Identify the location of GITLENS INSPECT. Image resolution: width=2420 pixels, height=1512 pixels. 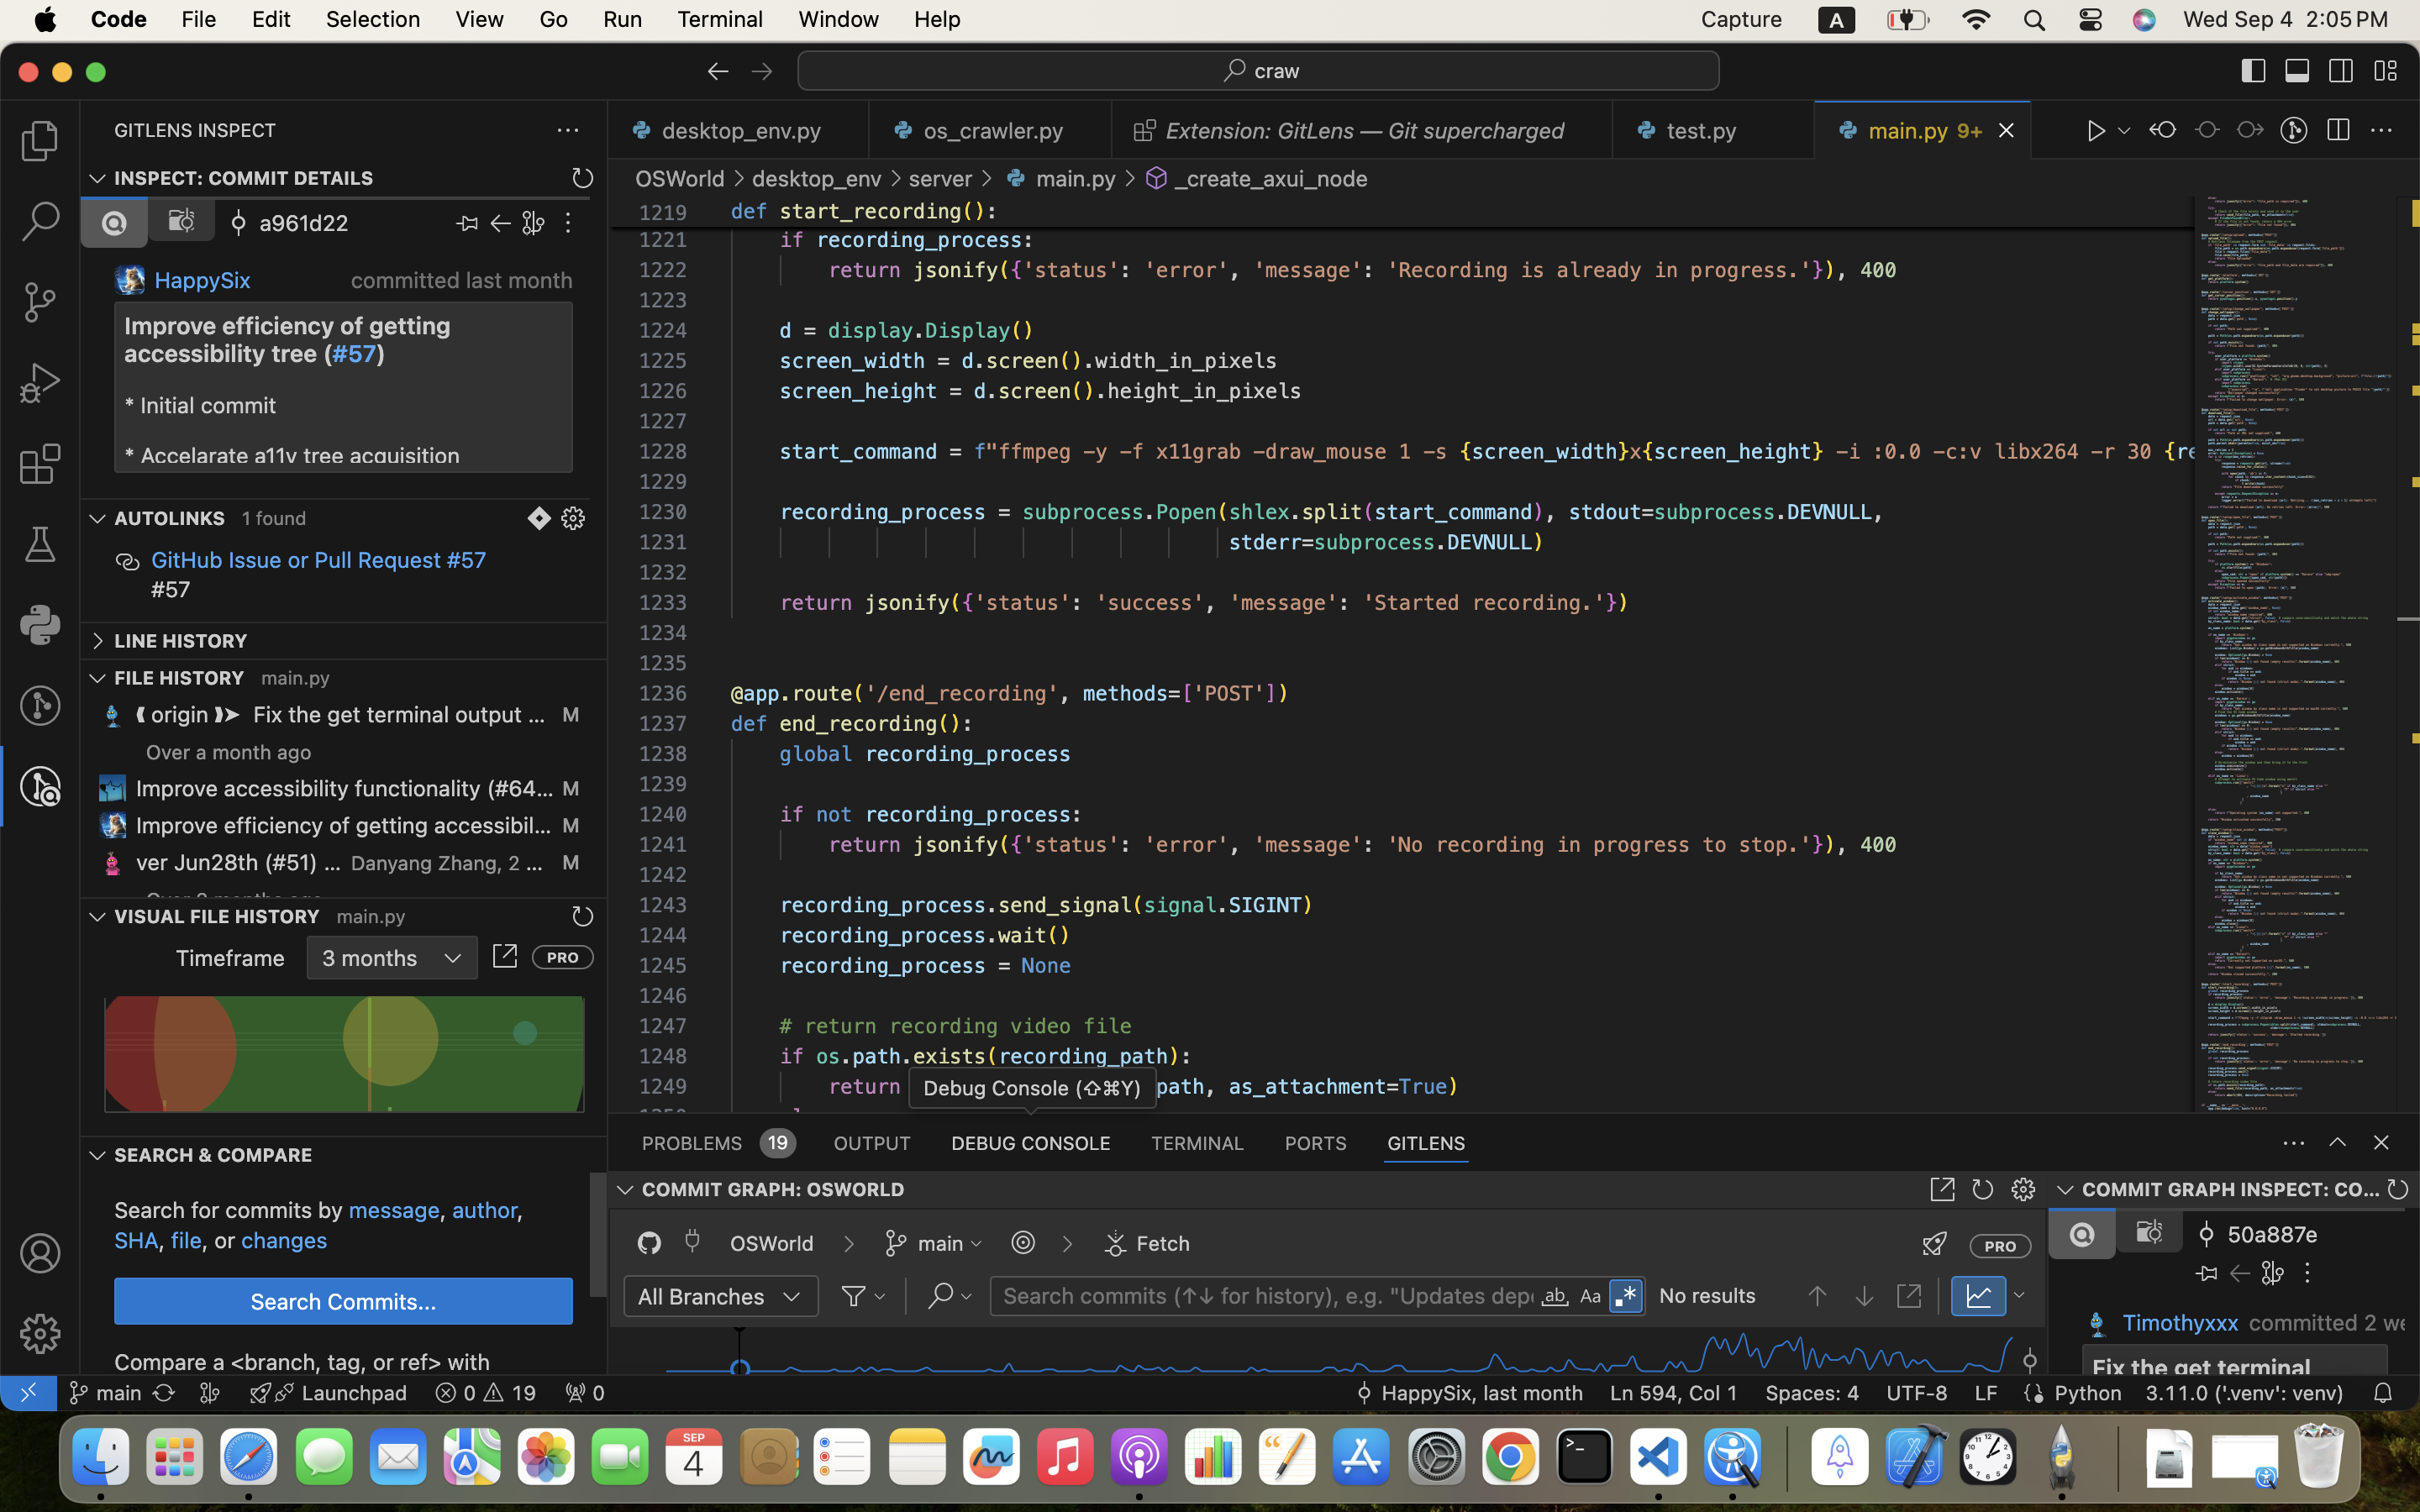
(196, 130).